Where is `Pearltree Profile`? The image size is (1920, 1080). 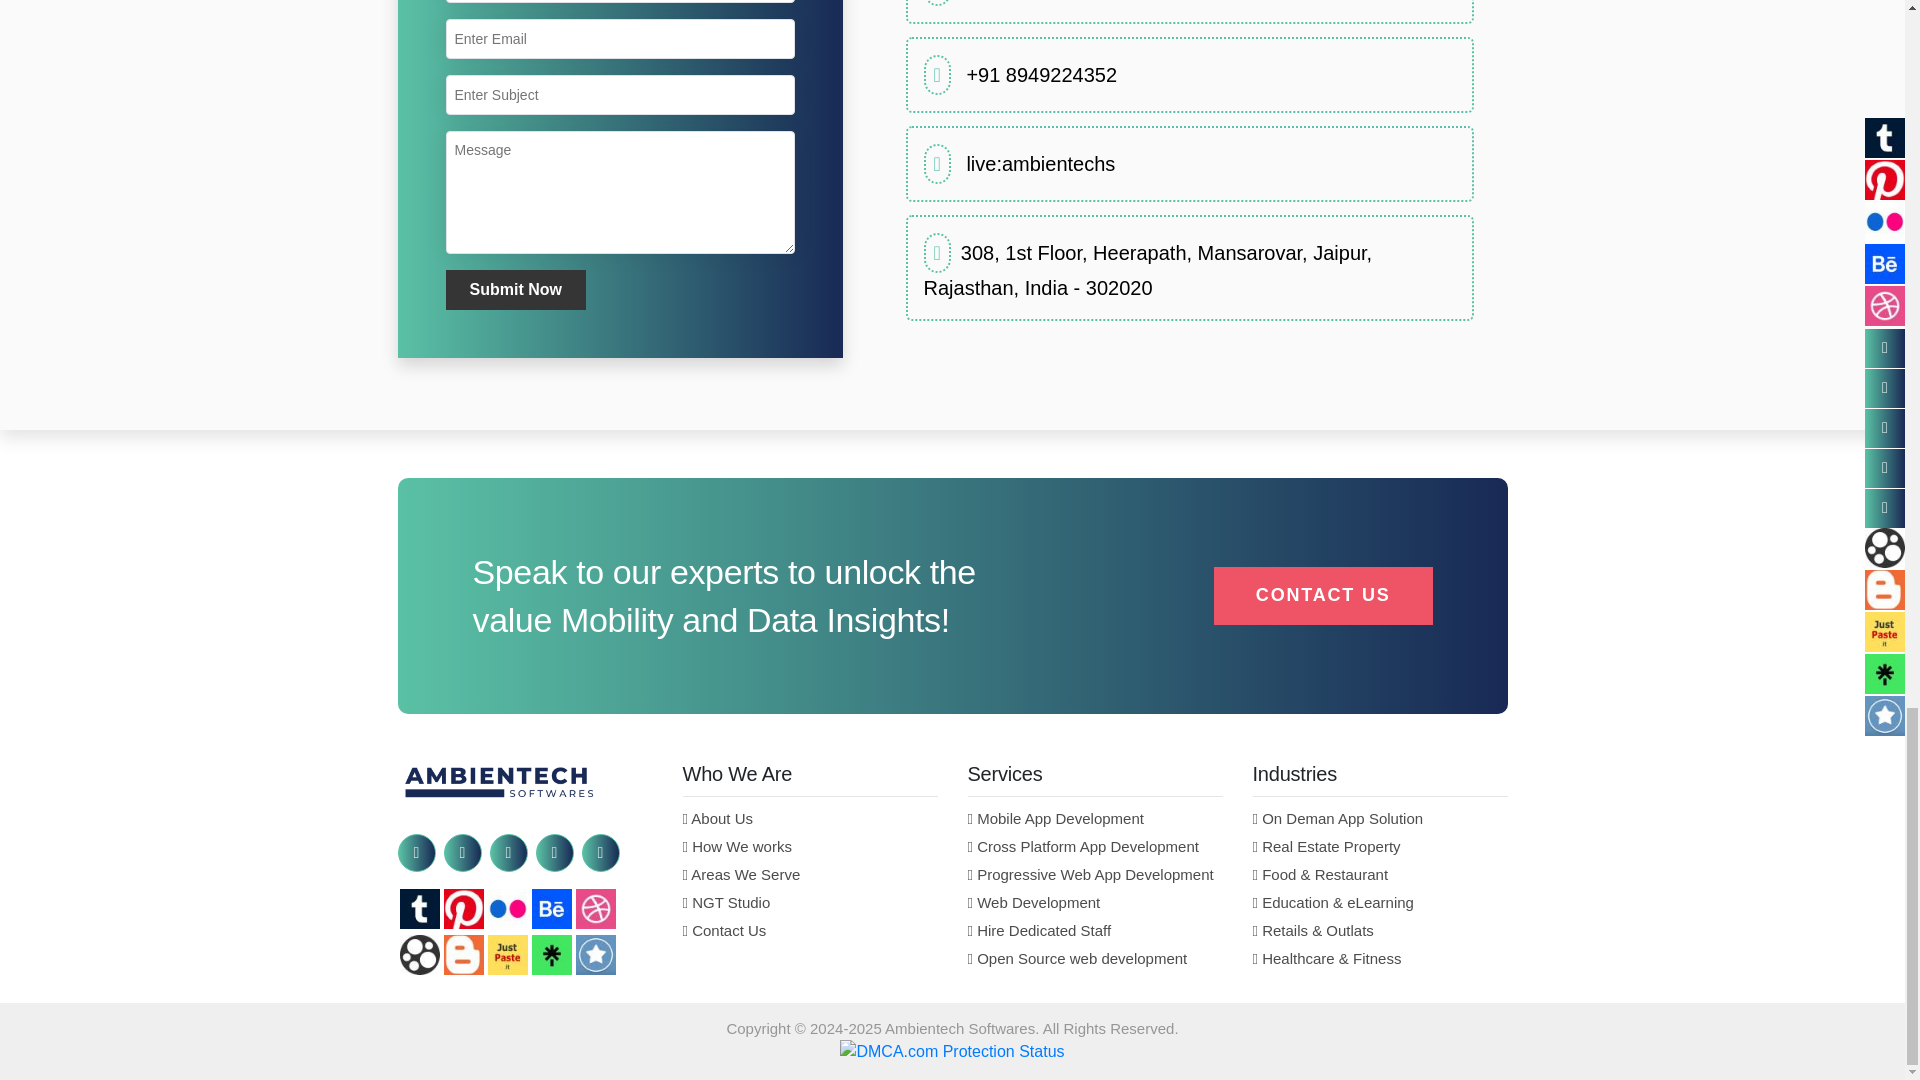
Pearltree Profile is located at coordinates (596, 955).